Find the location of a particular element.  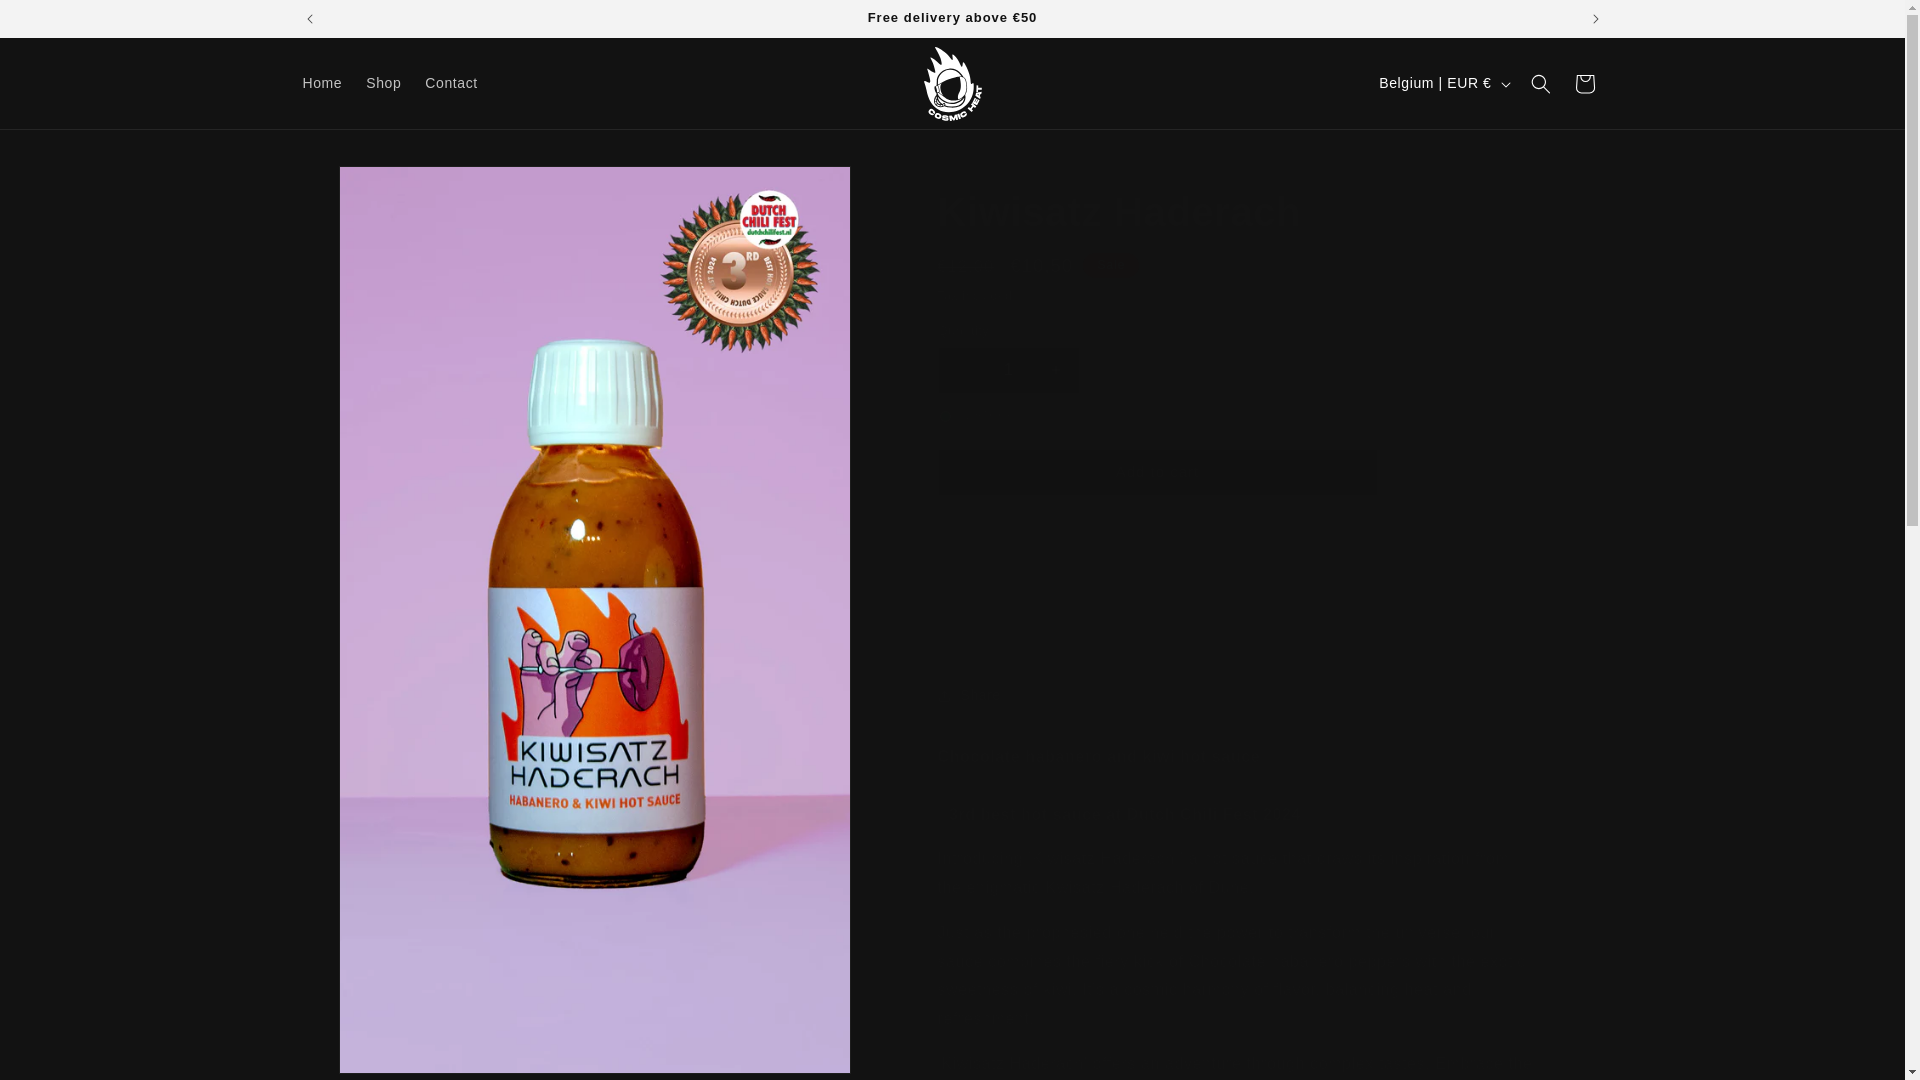

Shop is located at coordinates (382, 82).